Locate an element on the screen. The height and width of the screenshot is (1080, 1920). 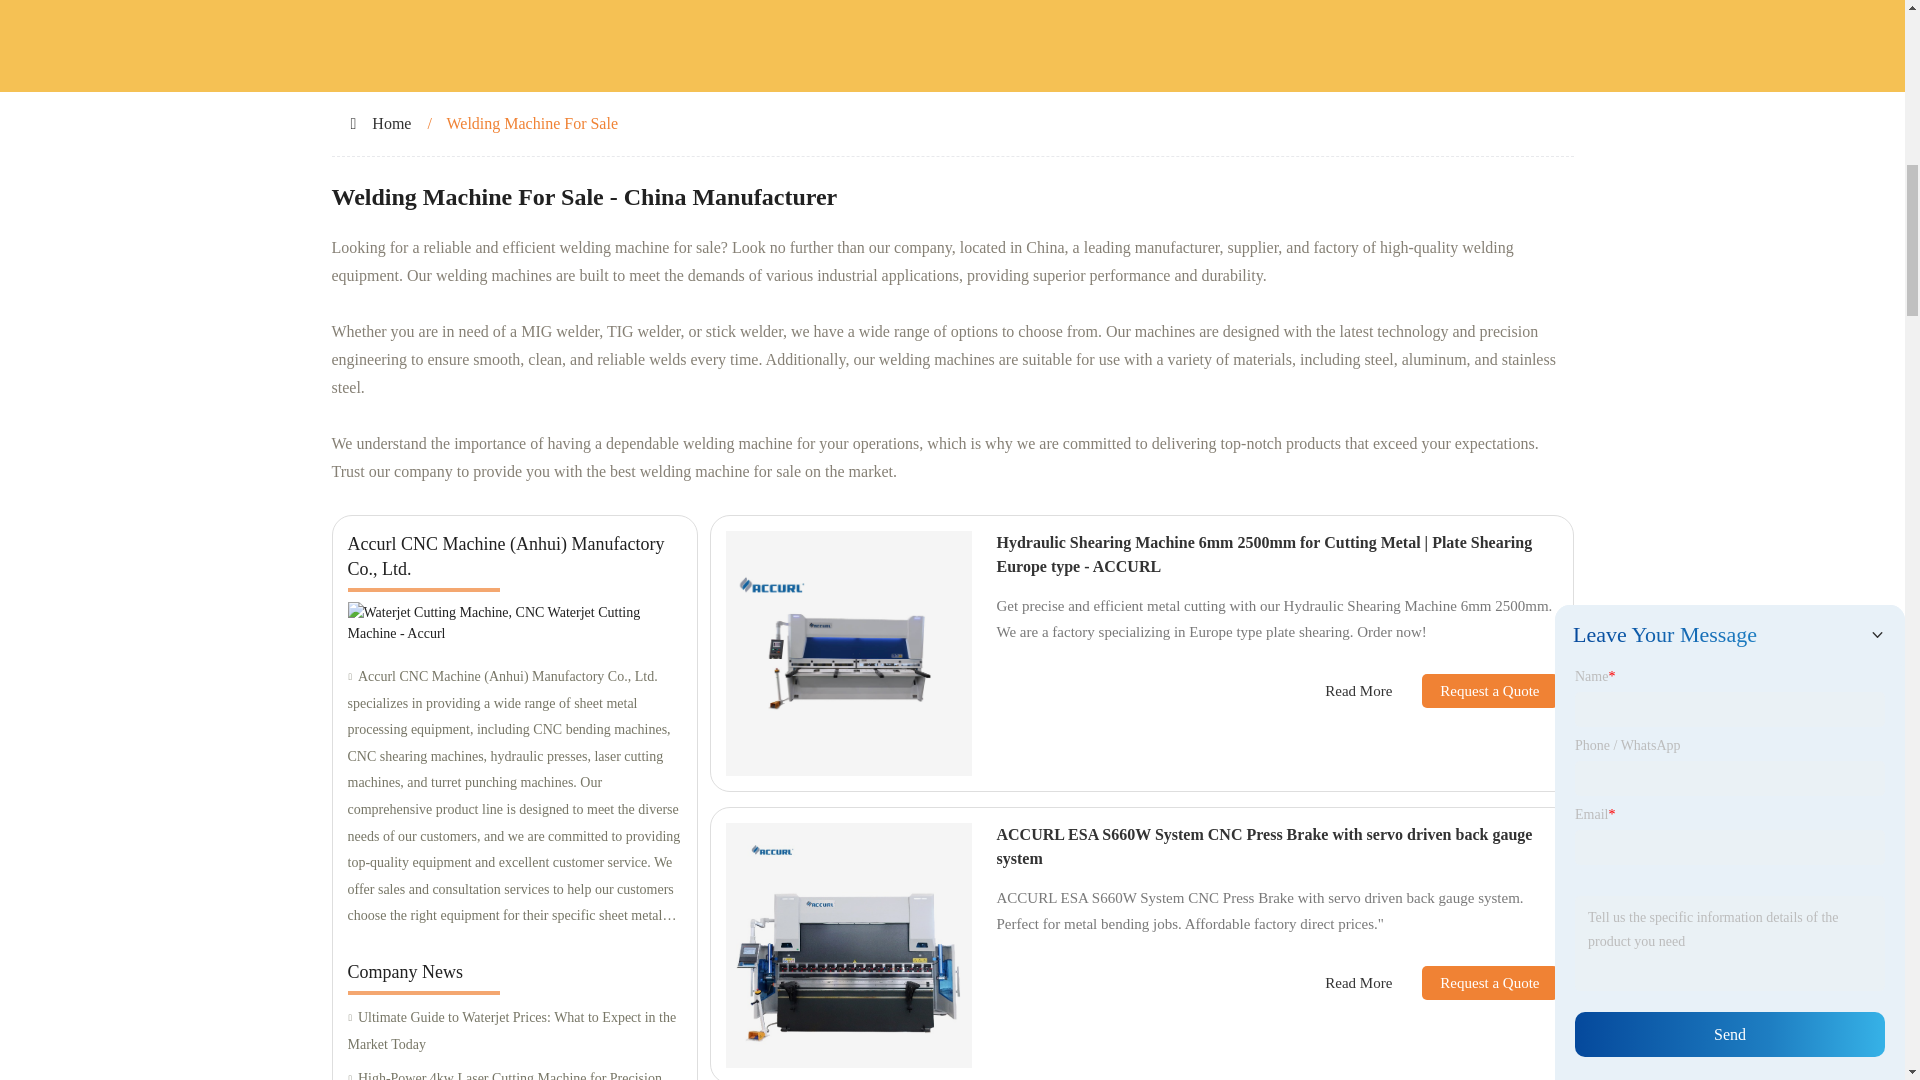
Read More is located at coordinates (1358, 692).